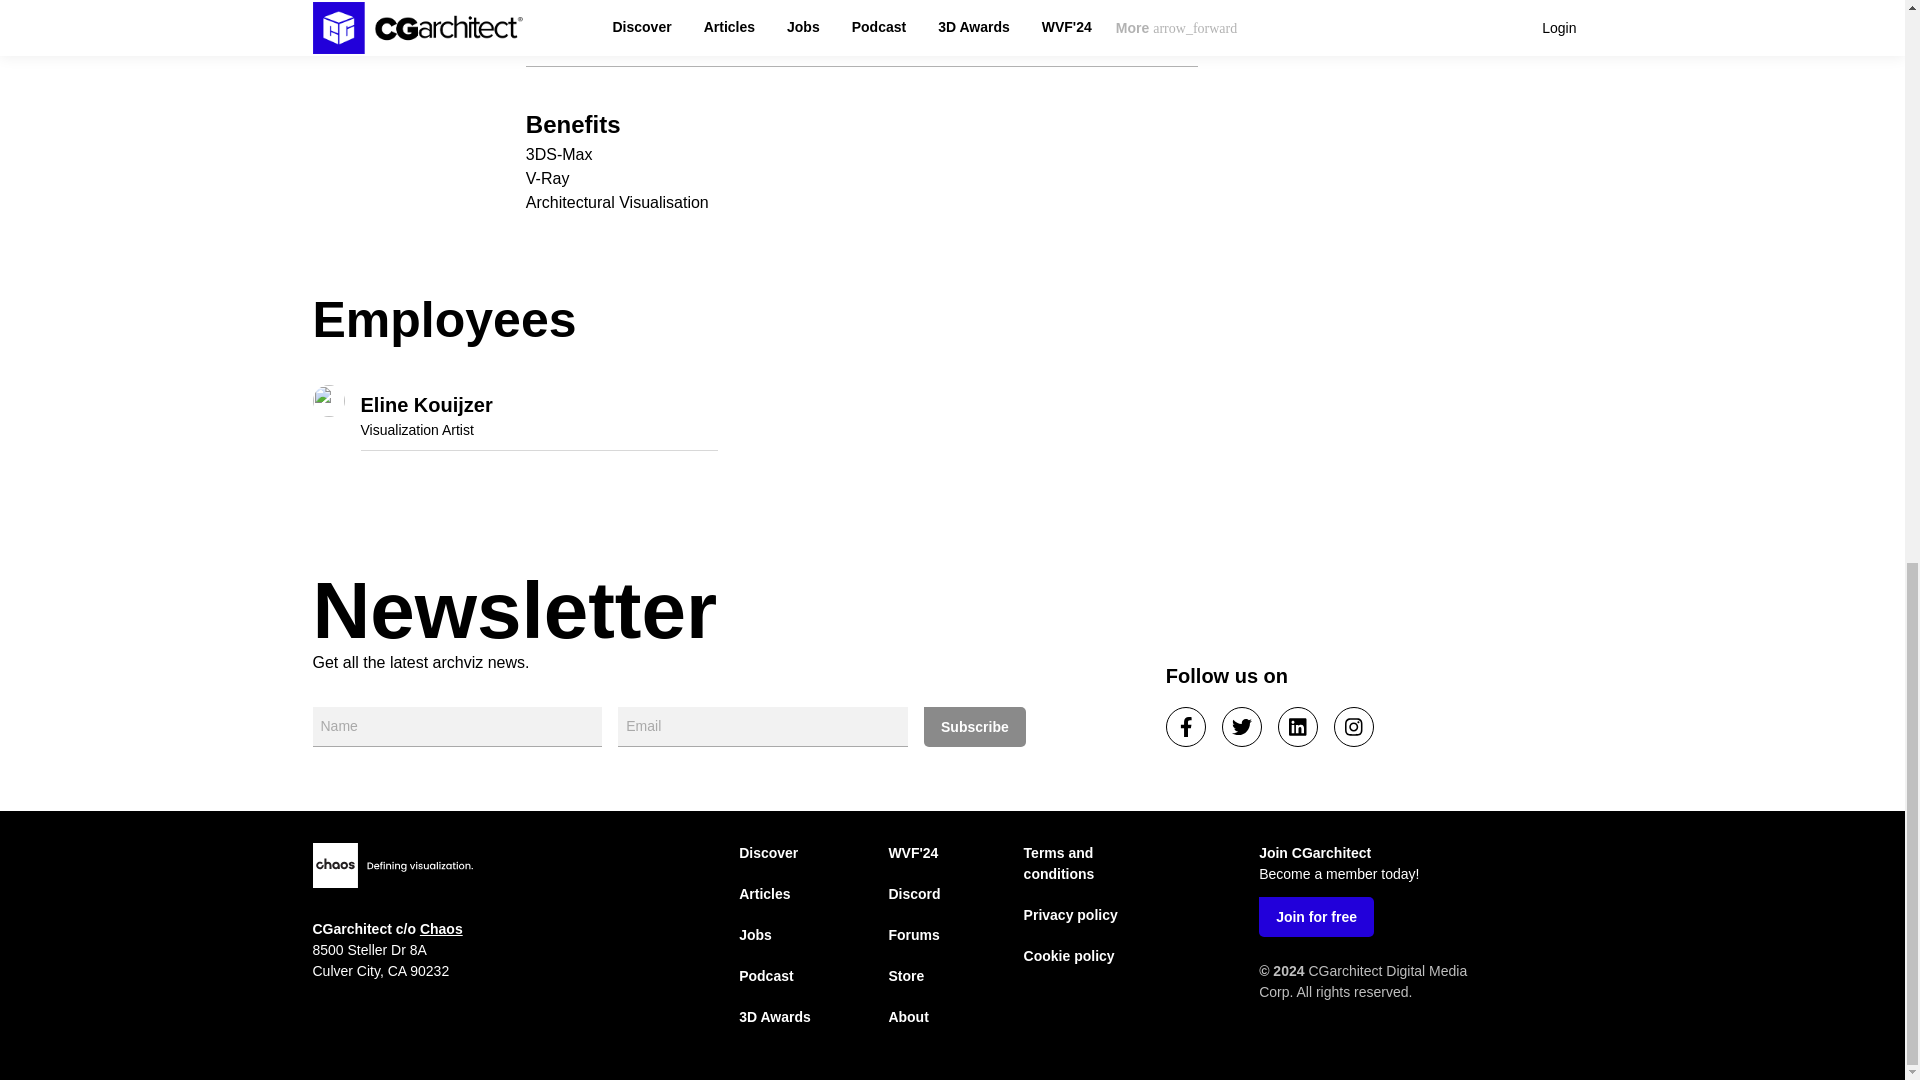  What do you see at coordinates (1185, 727) in the screenshot?
I see `Facebook` at bounding box center [1185, 727].